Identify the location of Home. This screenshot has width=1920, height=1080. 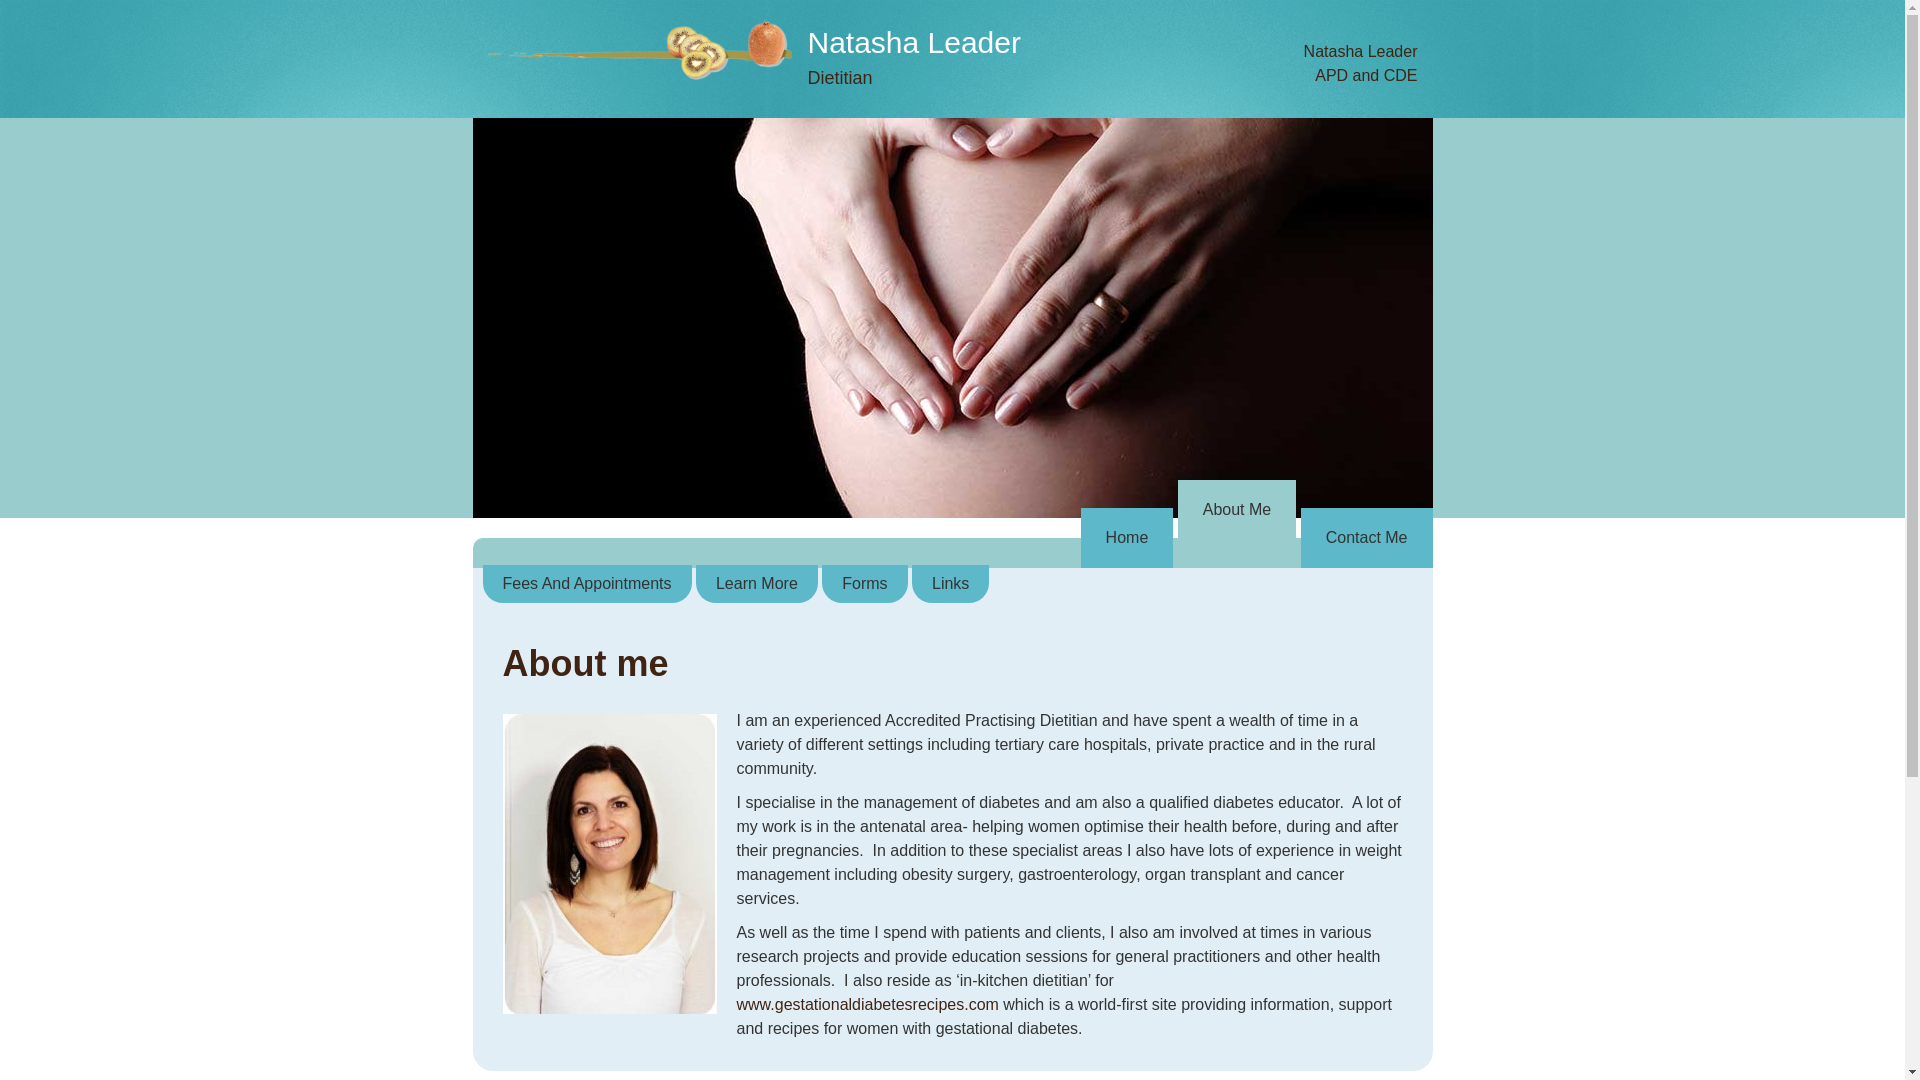
(1128, 538).